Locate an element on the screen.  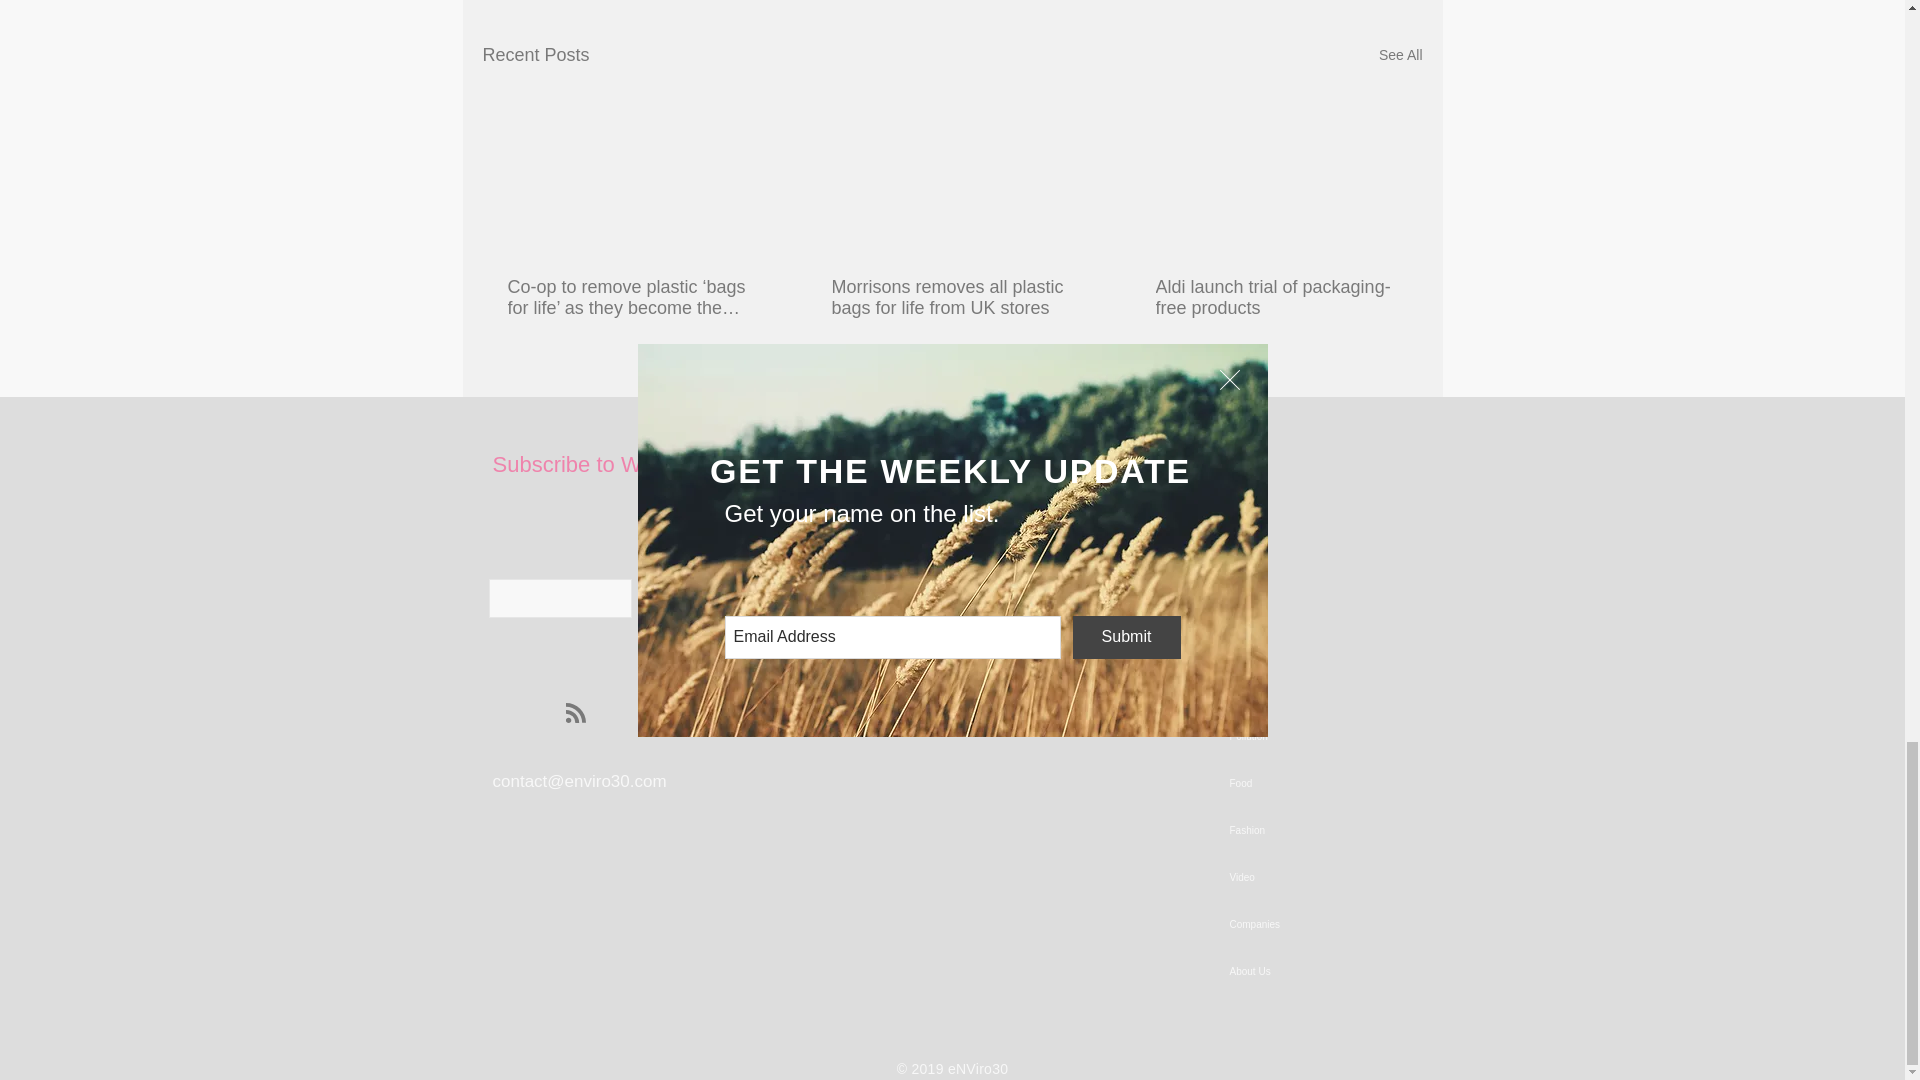
Morrisons removes all plastic bags for life from UK stores is located at coordinates (951, 297).